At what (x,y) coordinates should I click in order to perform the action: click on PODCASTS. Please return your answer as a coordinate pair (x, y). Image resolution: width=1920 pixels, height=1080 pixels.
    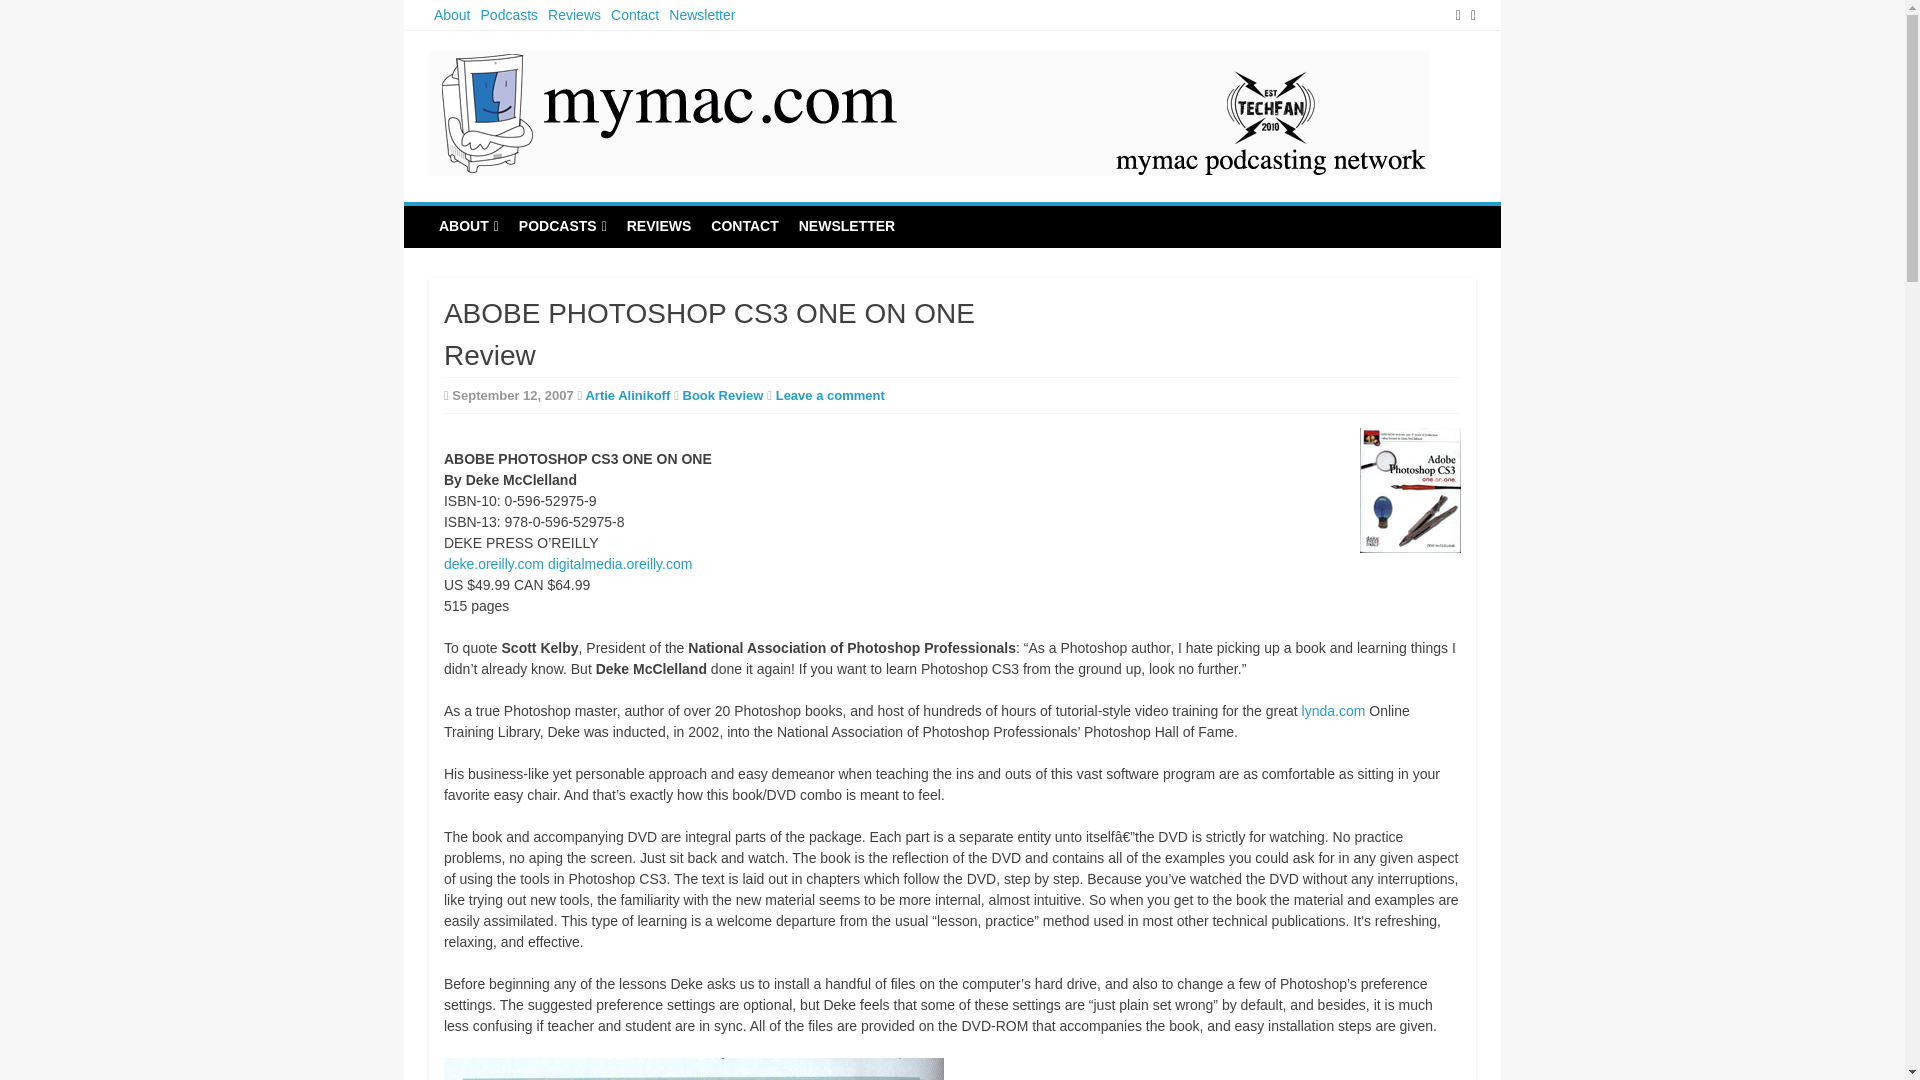
    Looking at the image, I should click on (562, 227).